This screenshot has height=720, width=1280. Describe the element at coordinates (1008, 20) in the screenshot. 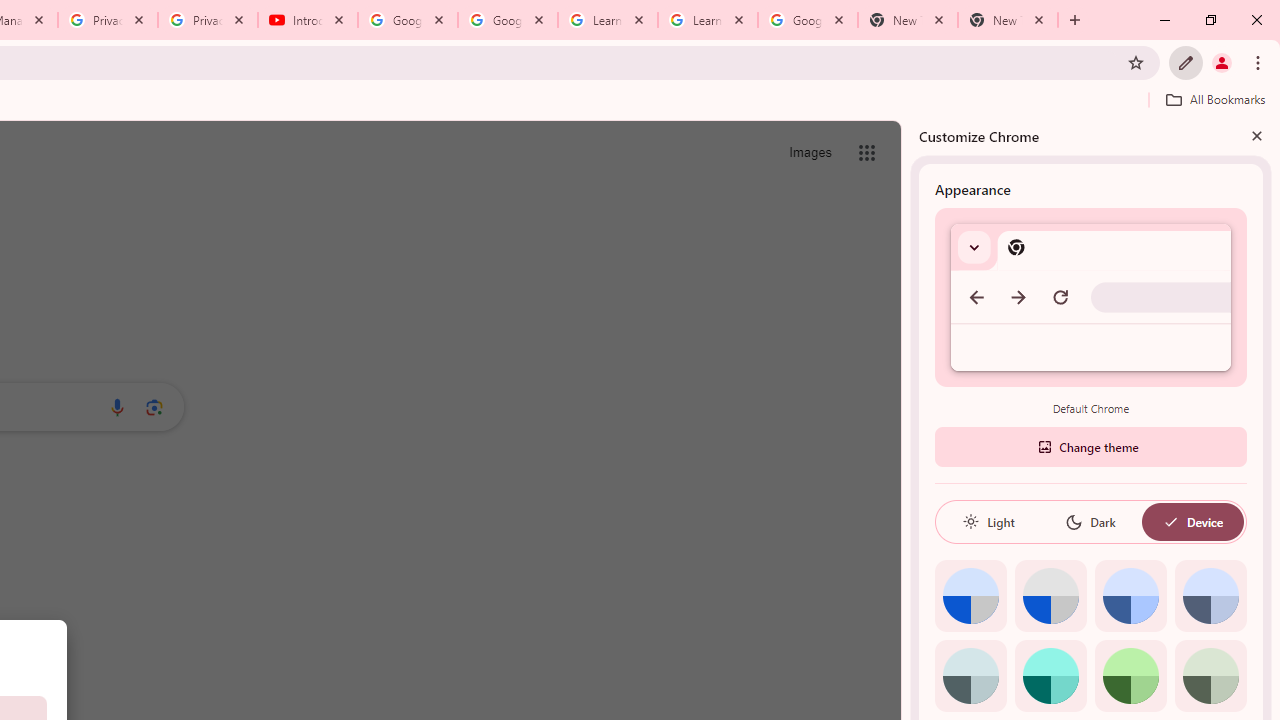

I see `New Tab` at that location.